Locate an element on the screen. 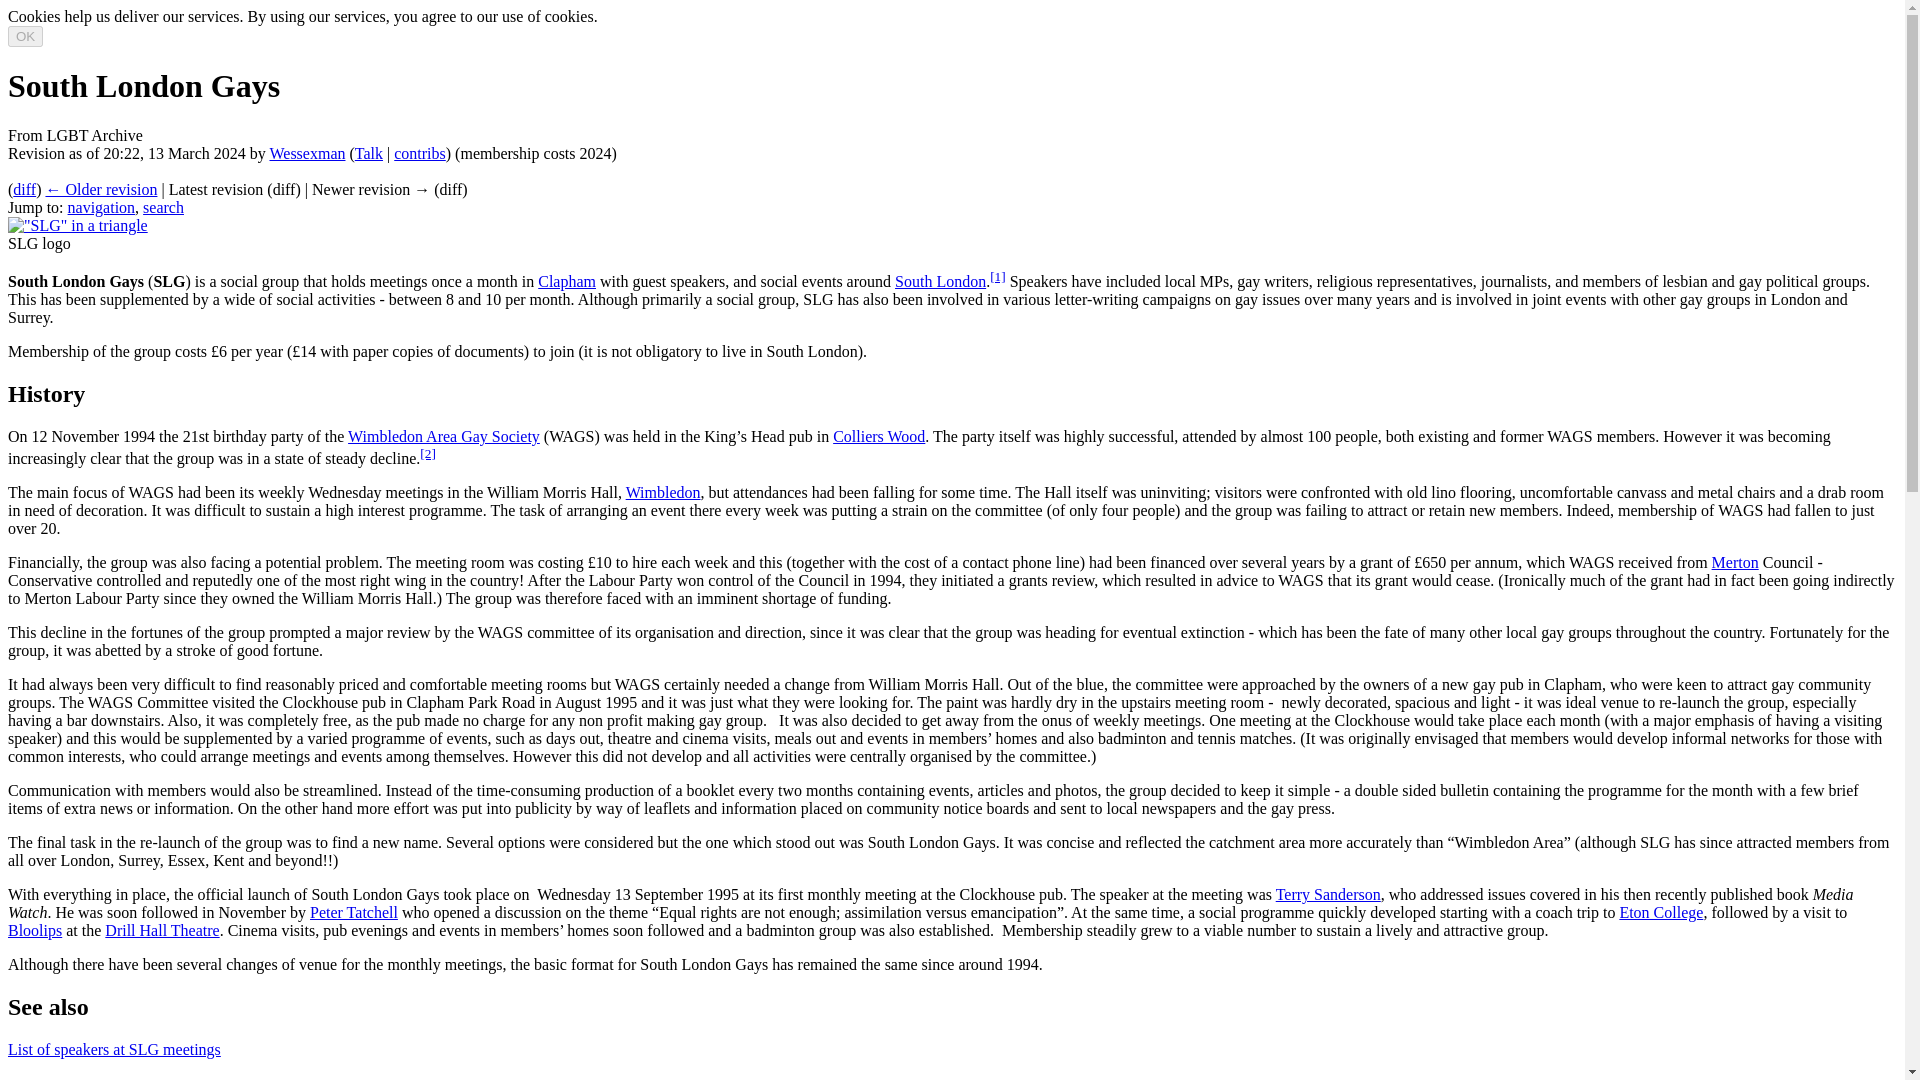  Colliers Wood is located at coordinates (879, 436).